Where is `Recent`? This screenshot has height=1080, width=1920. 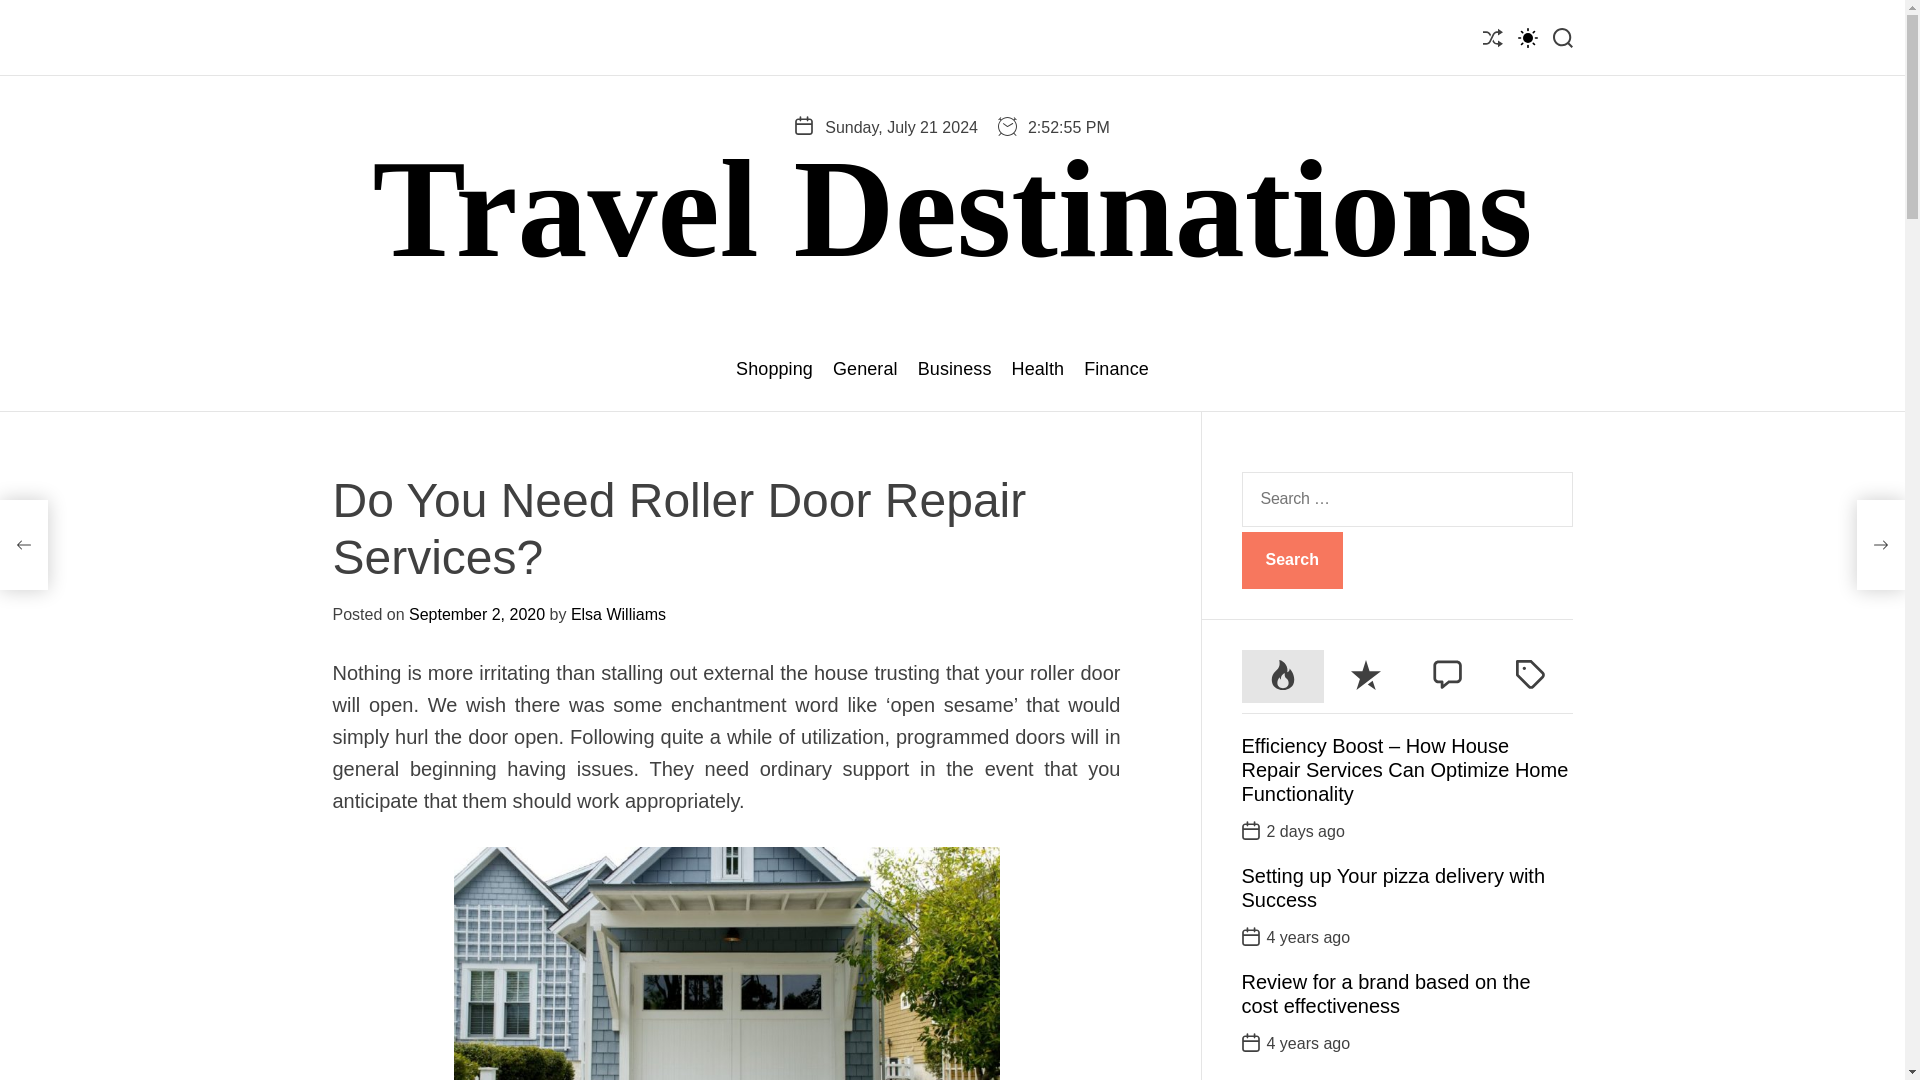
Recent is located at coordinates (1366, 676).